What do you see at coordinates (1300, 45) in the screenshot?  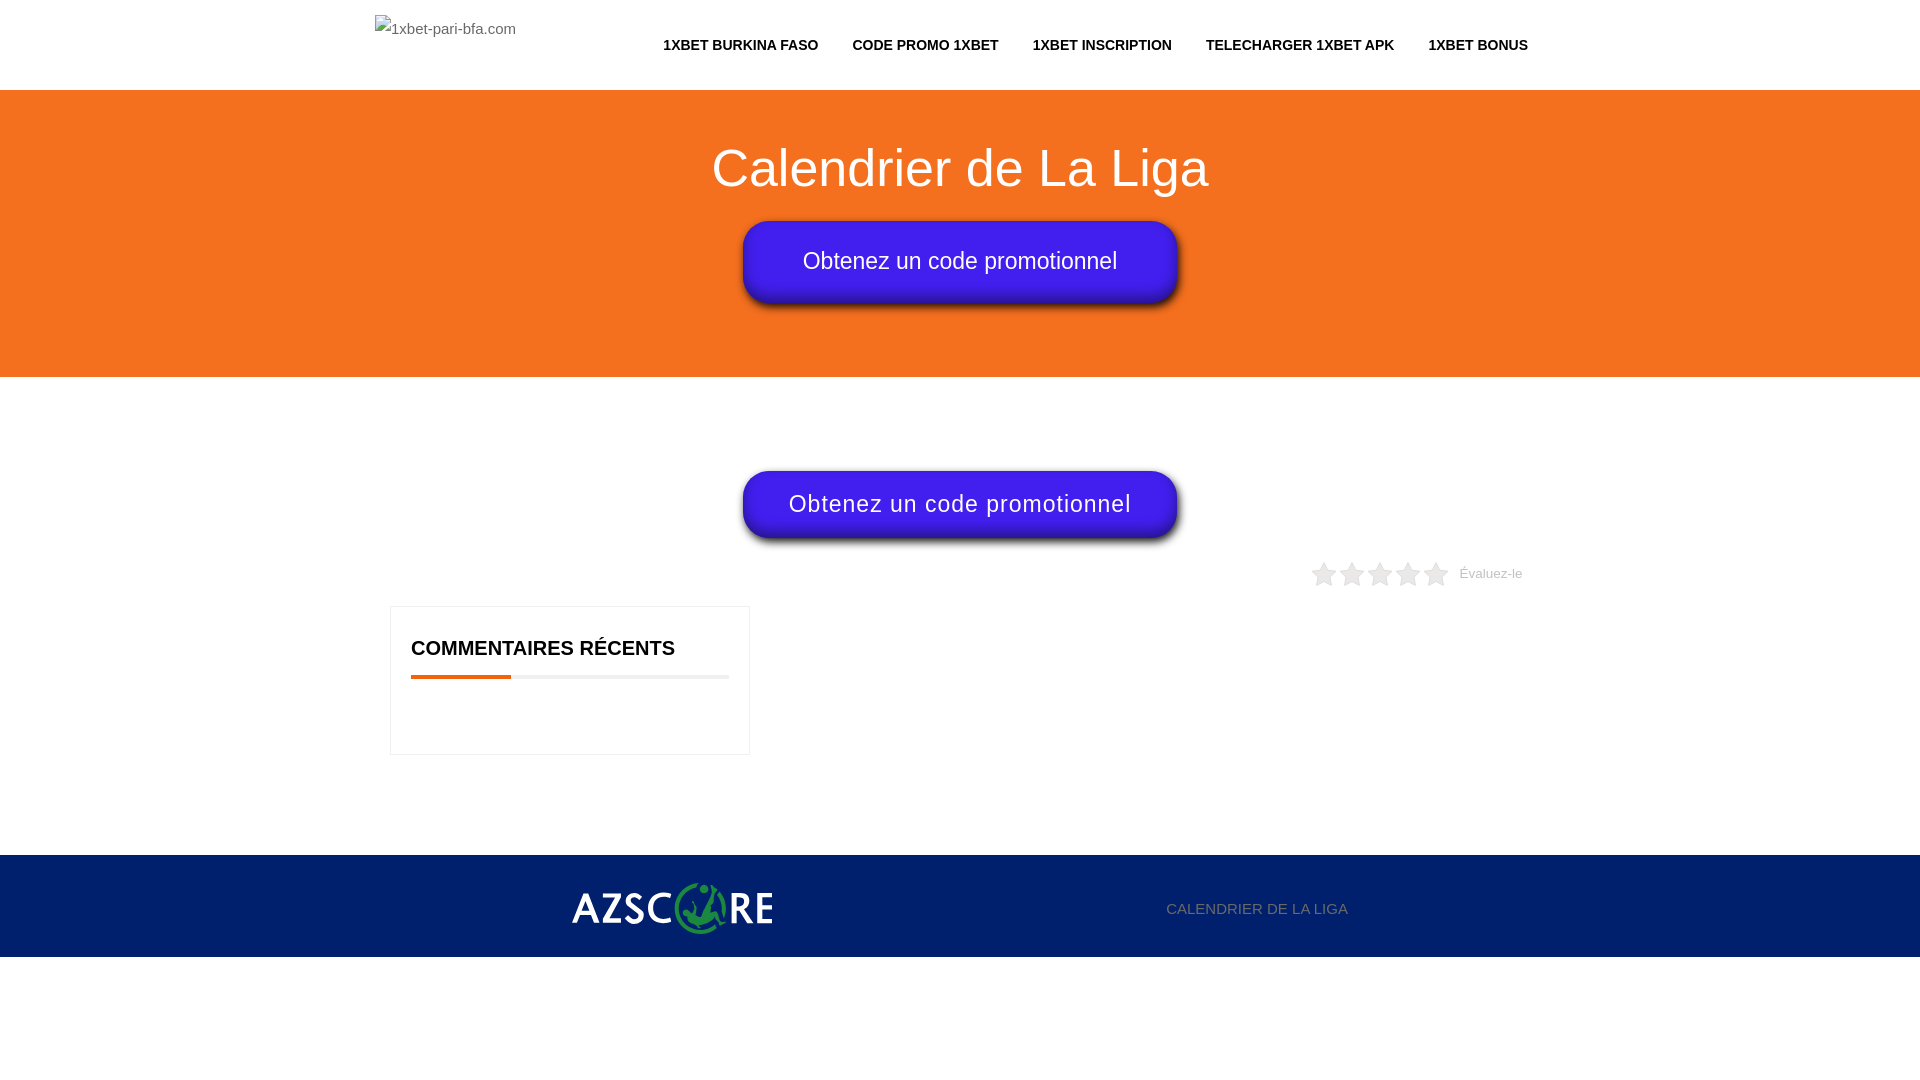 I see `TELECHARGER 1XBET APK` at bounding box center [1300, 45].